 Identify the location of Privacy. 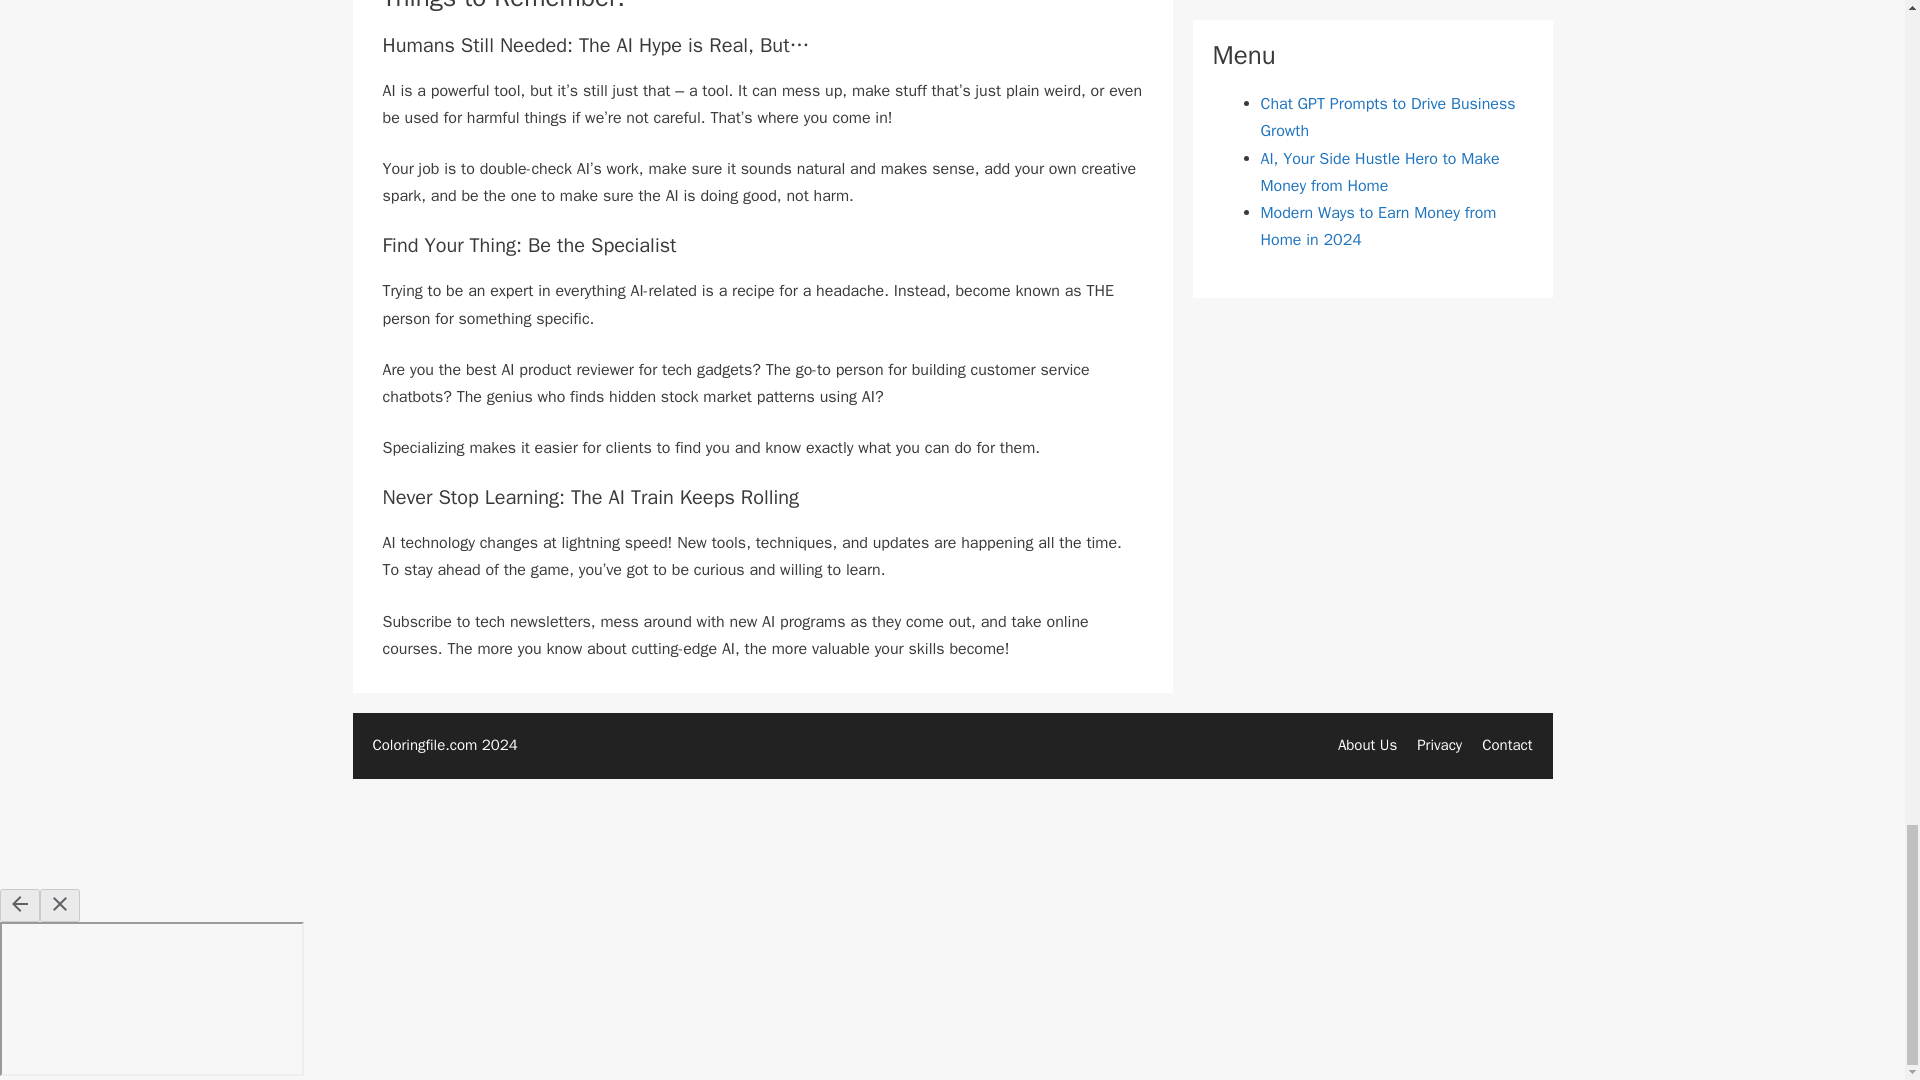
(1438, 744).